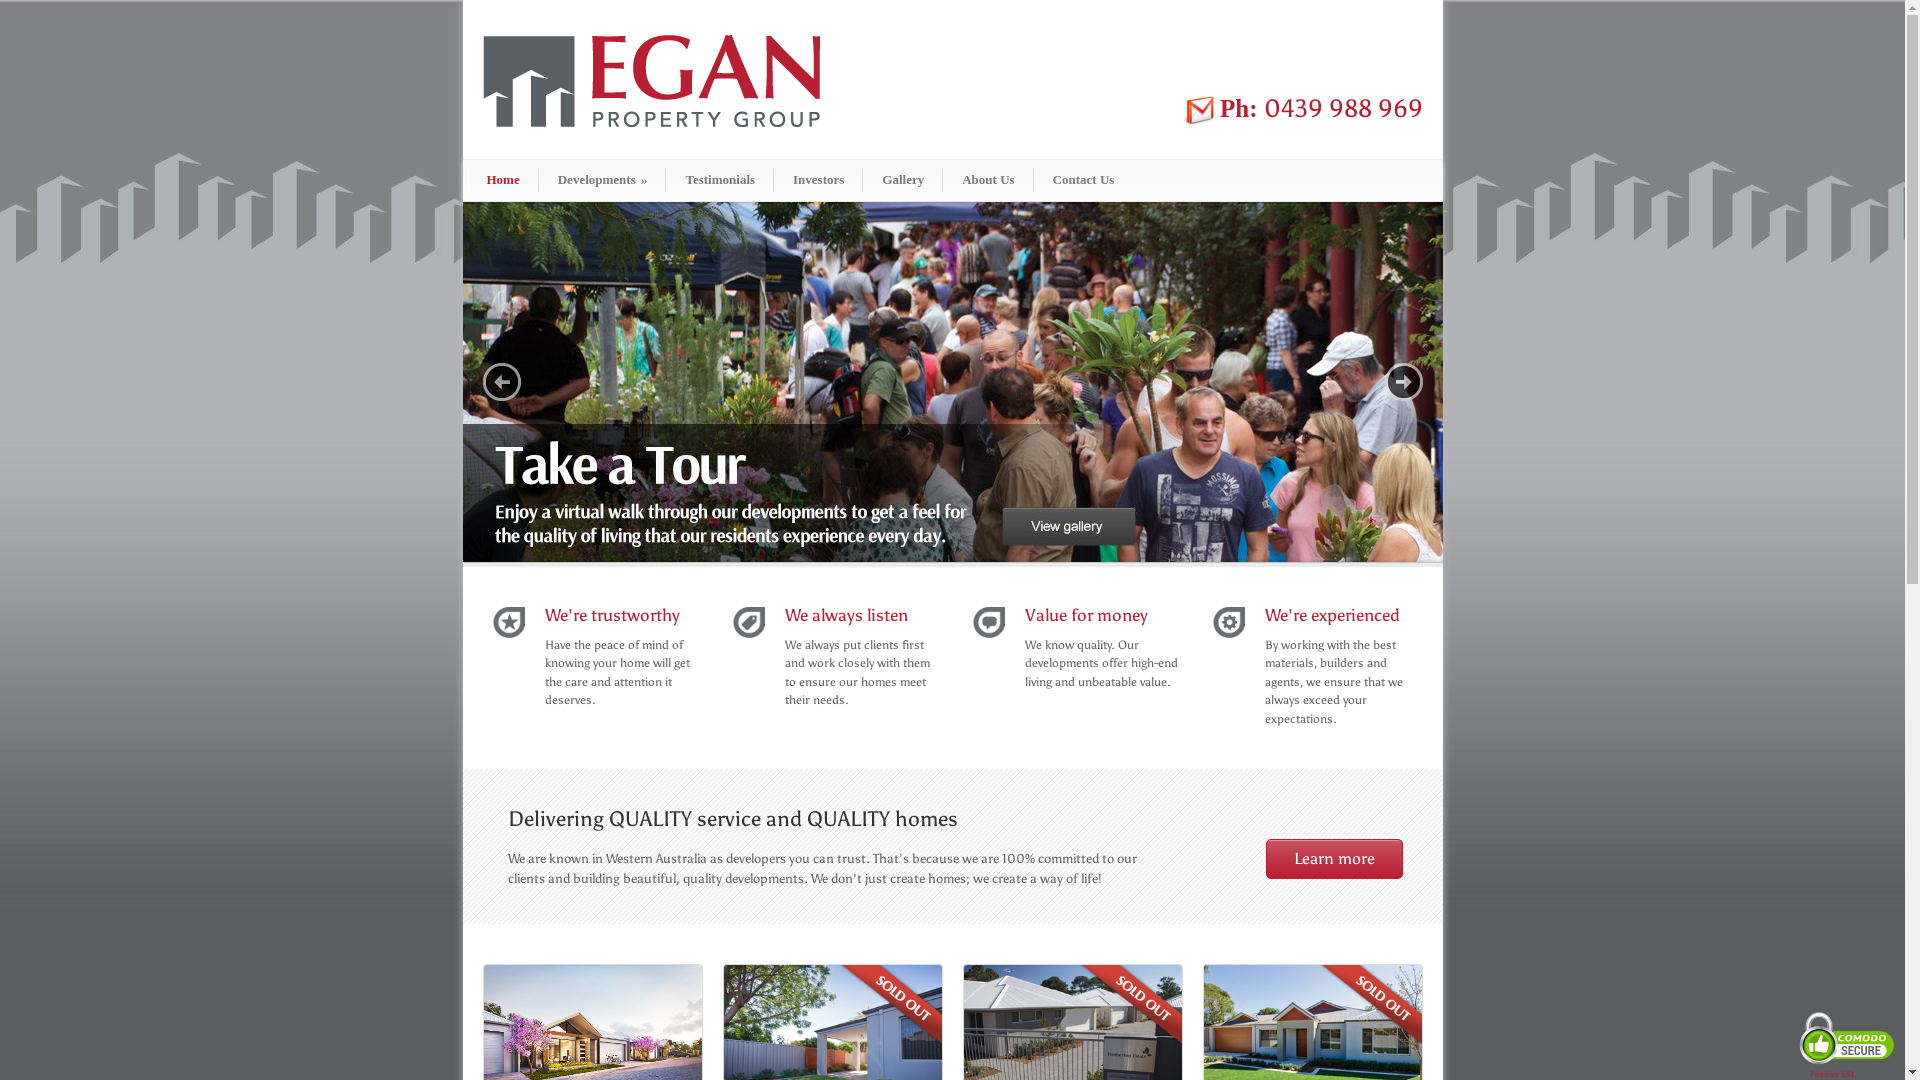 This screenshot has width=1920, height=1080. Describe the element at coordinates (720, 180) in the screenshot. I see `Testimonials` at that location.